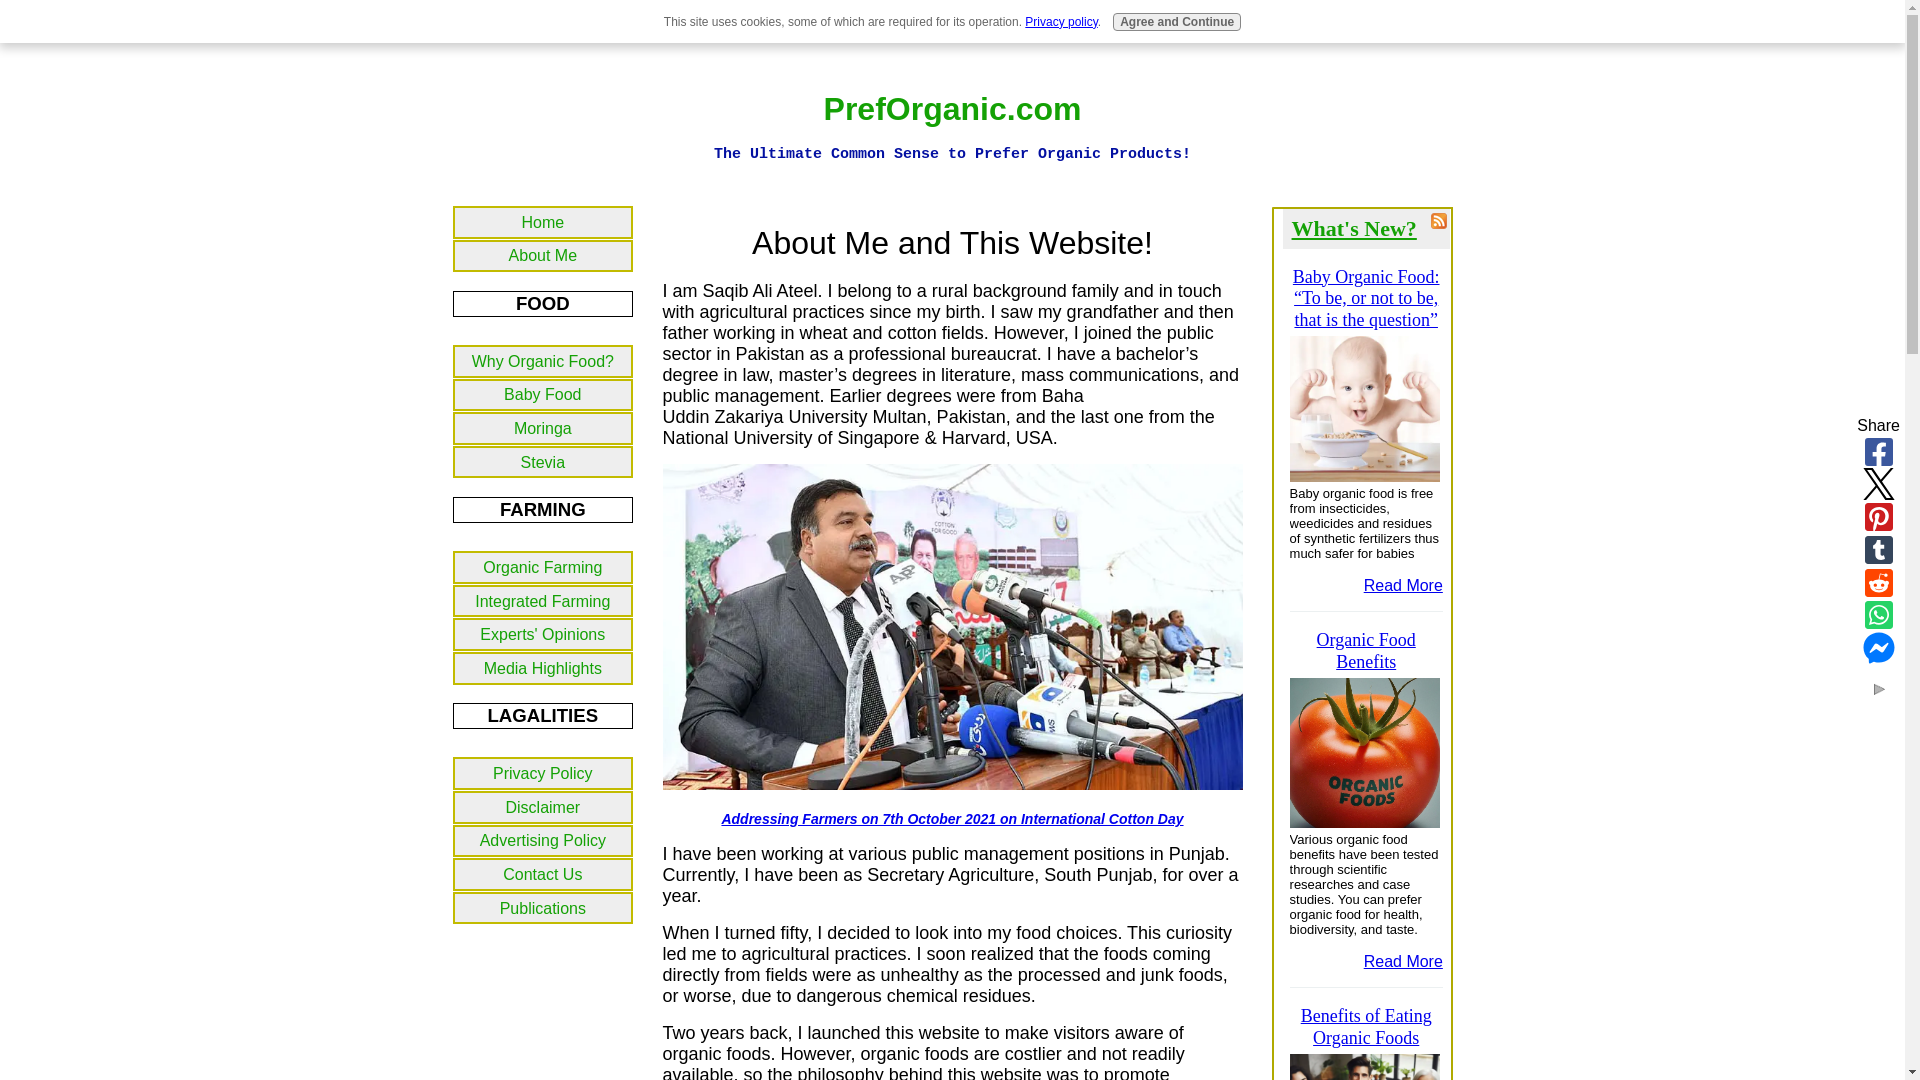 This screenshot has width=1920, height=1080. Describe the element at coordinates (542, 773) in the screenshot. I see `Privacy Policy` at that location.